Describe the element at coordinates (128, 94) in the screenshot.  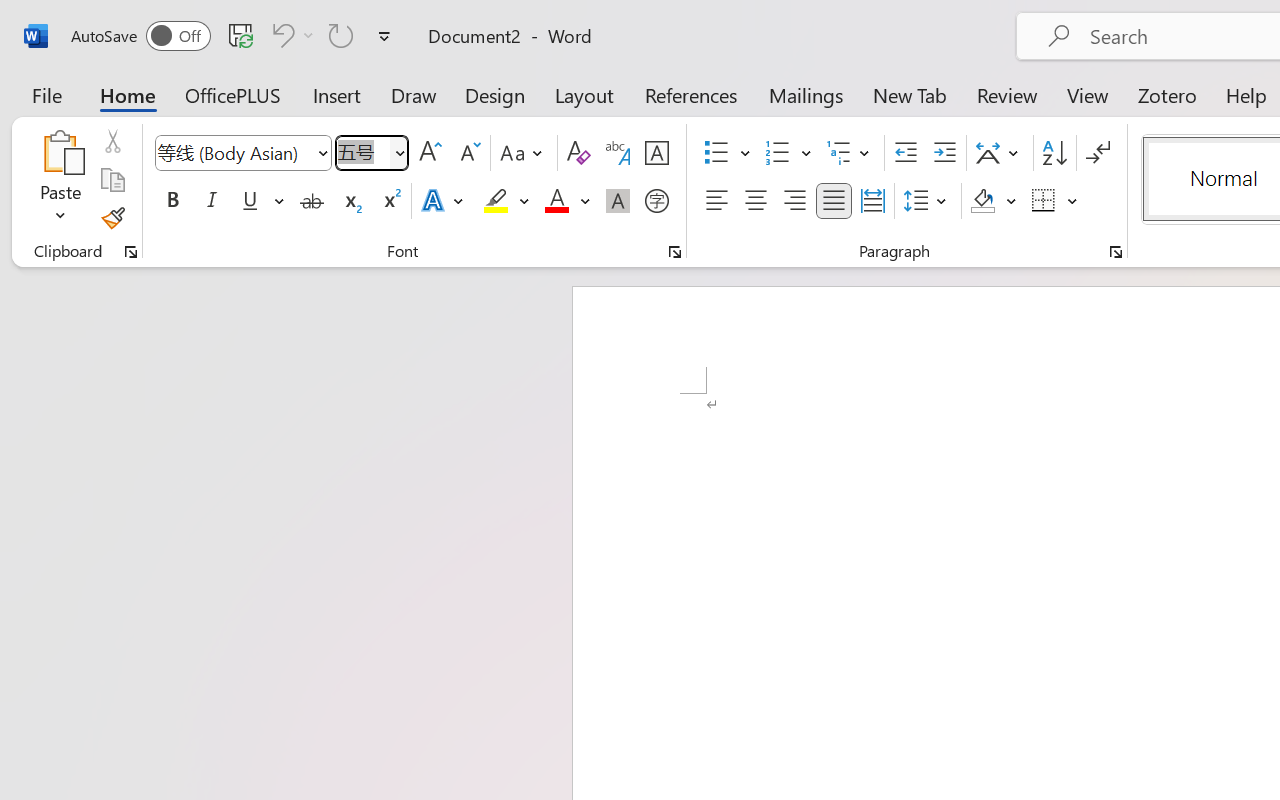
I see `Home` at that location.